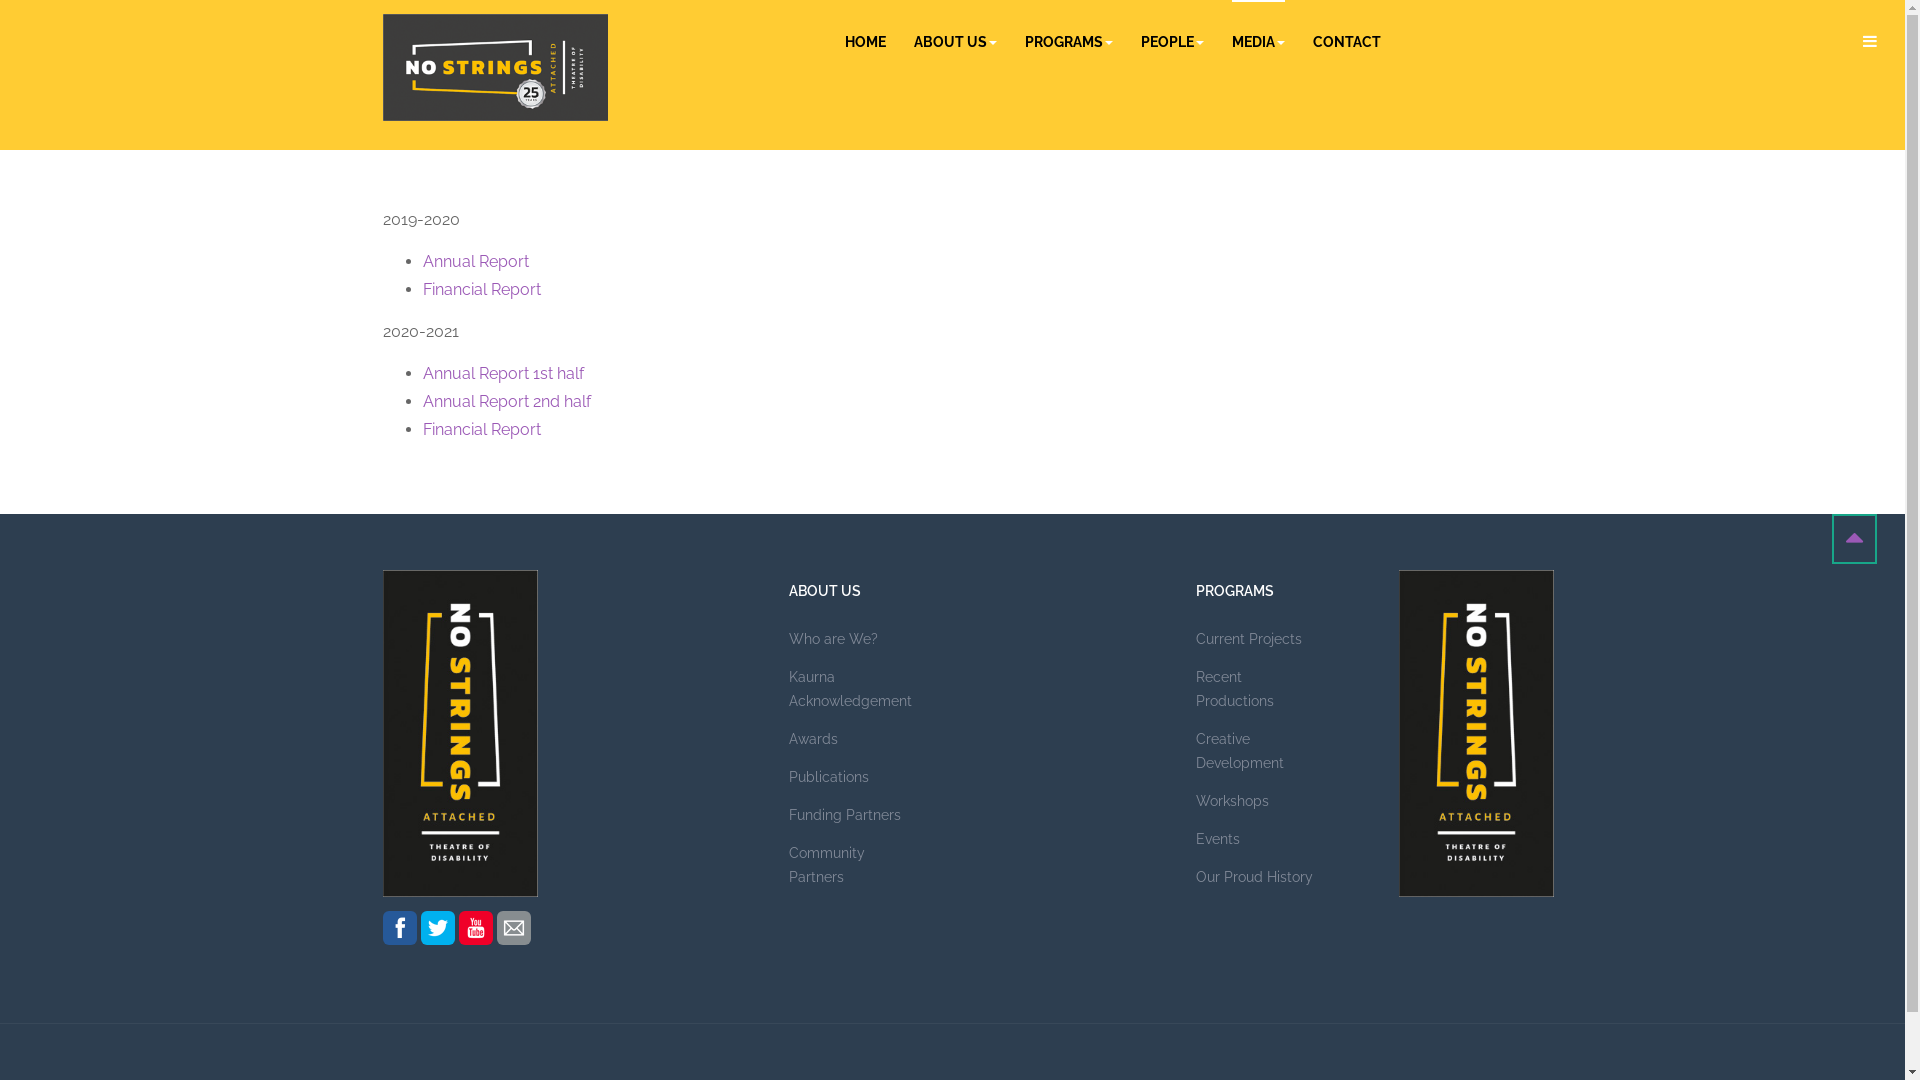 Image resolution: width=1920 pixels, height=1080 pixels. I want to click on Back to Top, so click(1854, 539).